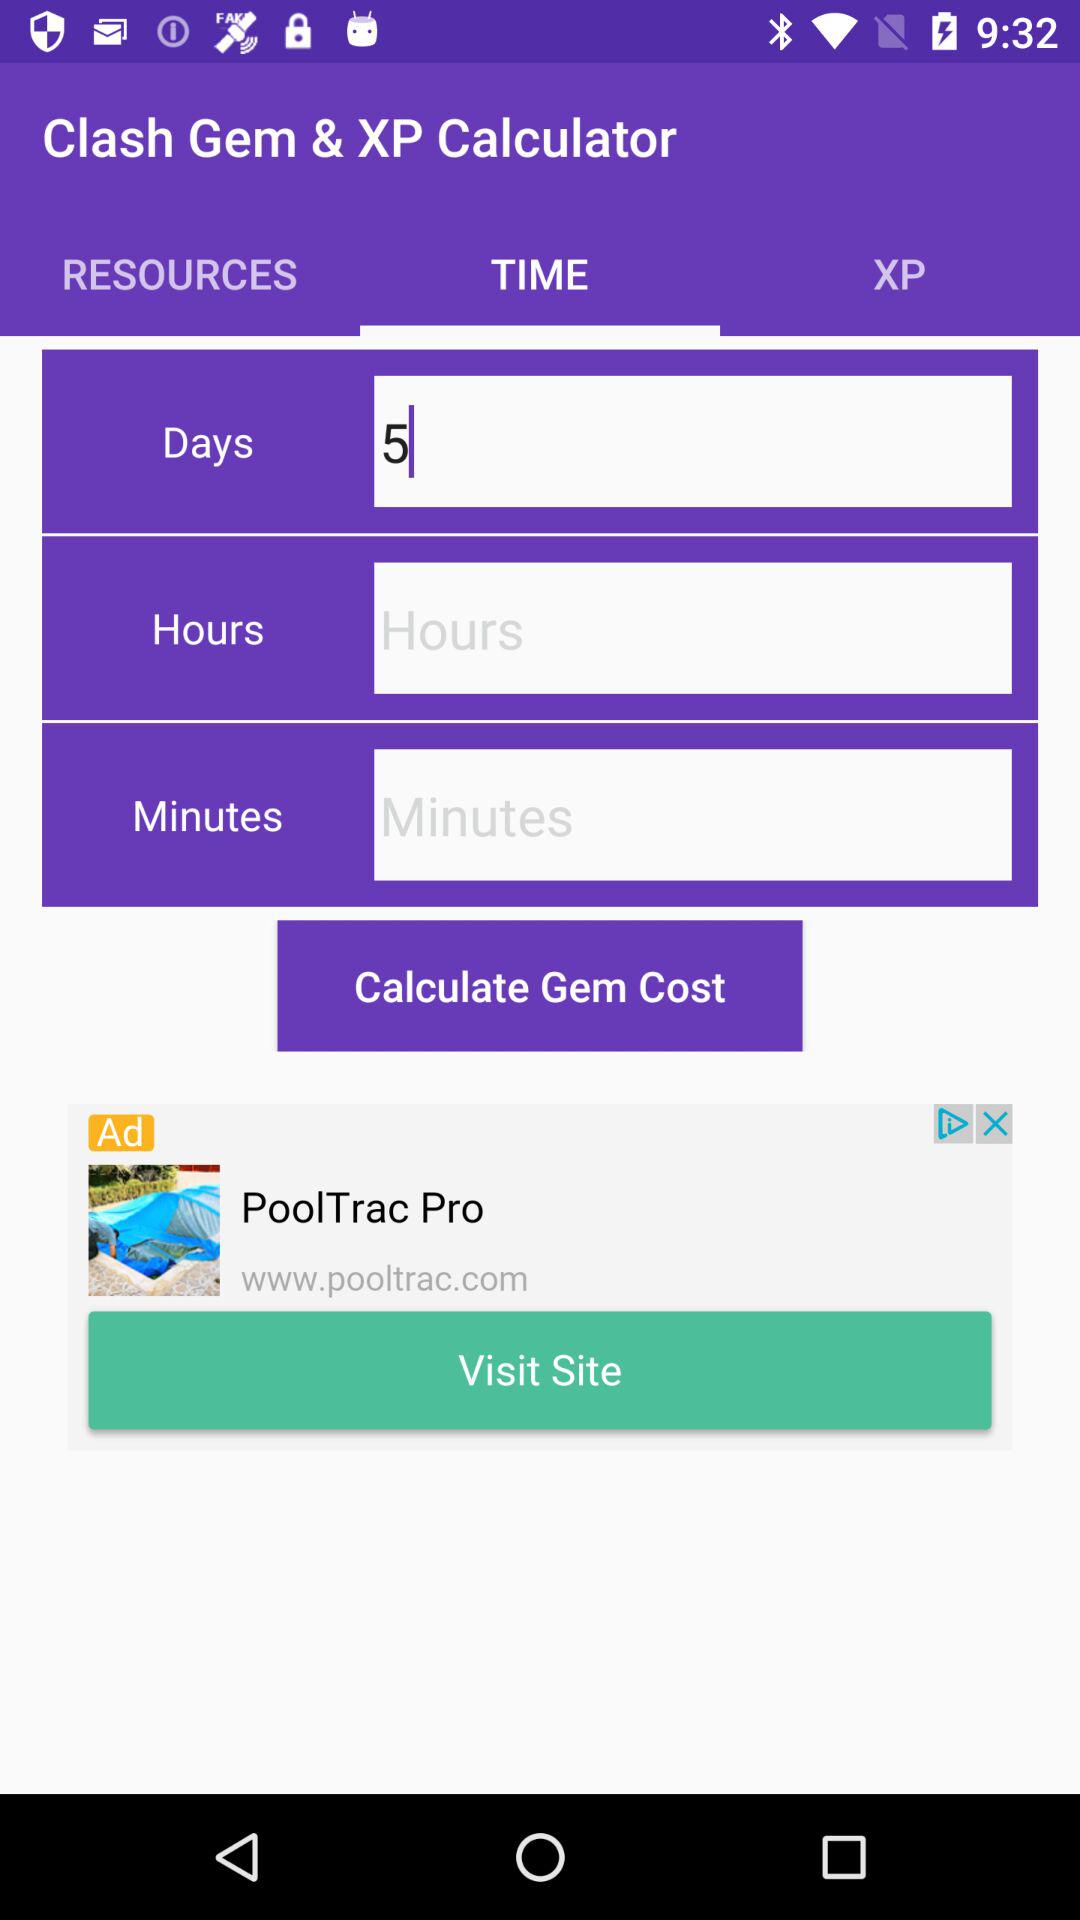 This screenshot has width=1080, height=1920. What do you see at coordinates (692, 628) in the screenshot?
I see `input hours box` at bounding box center [692, 628].